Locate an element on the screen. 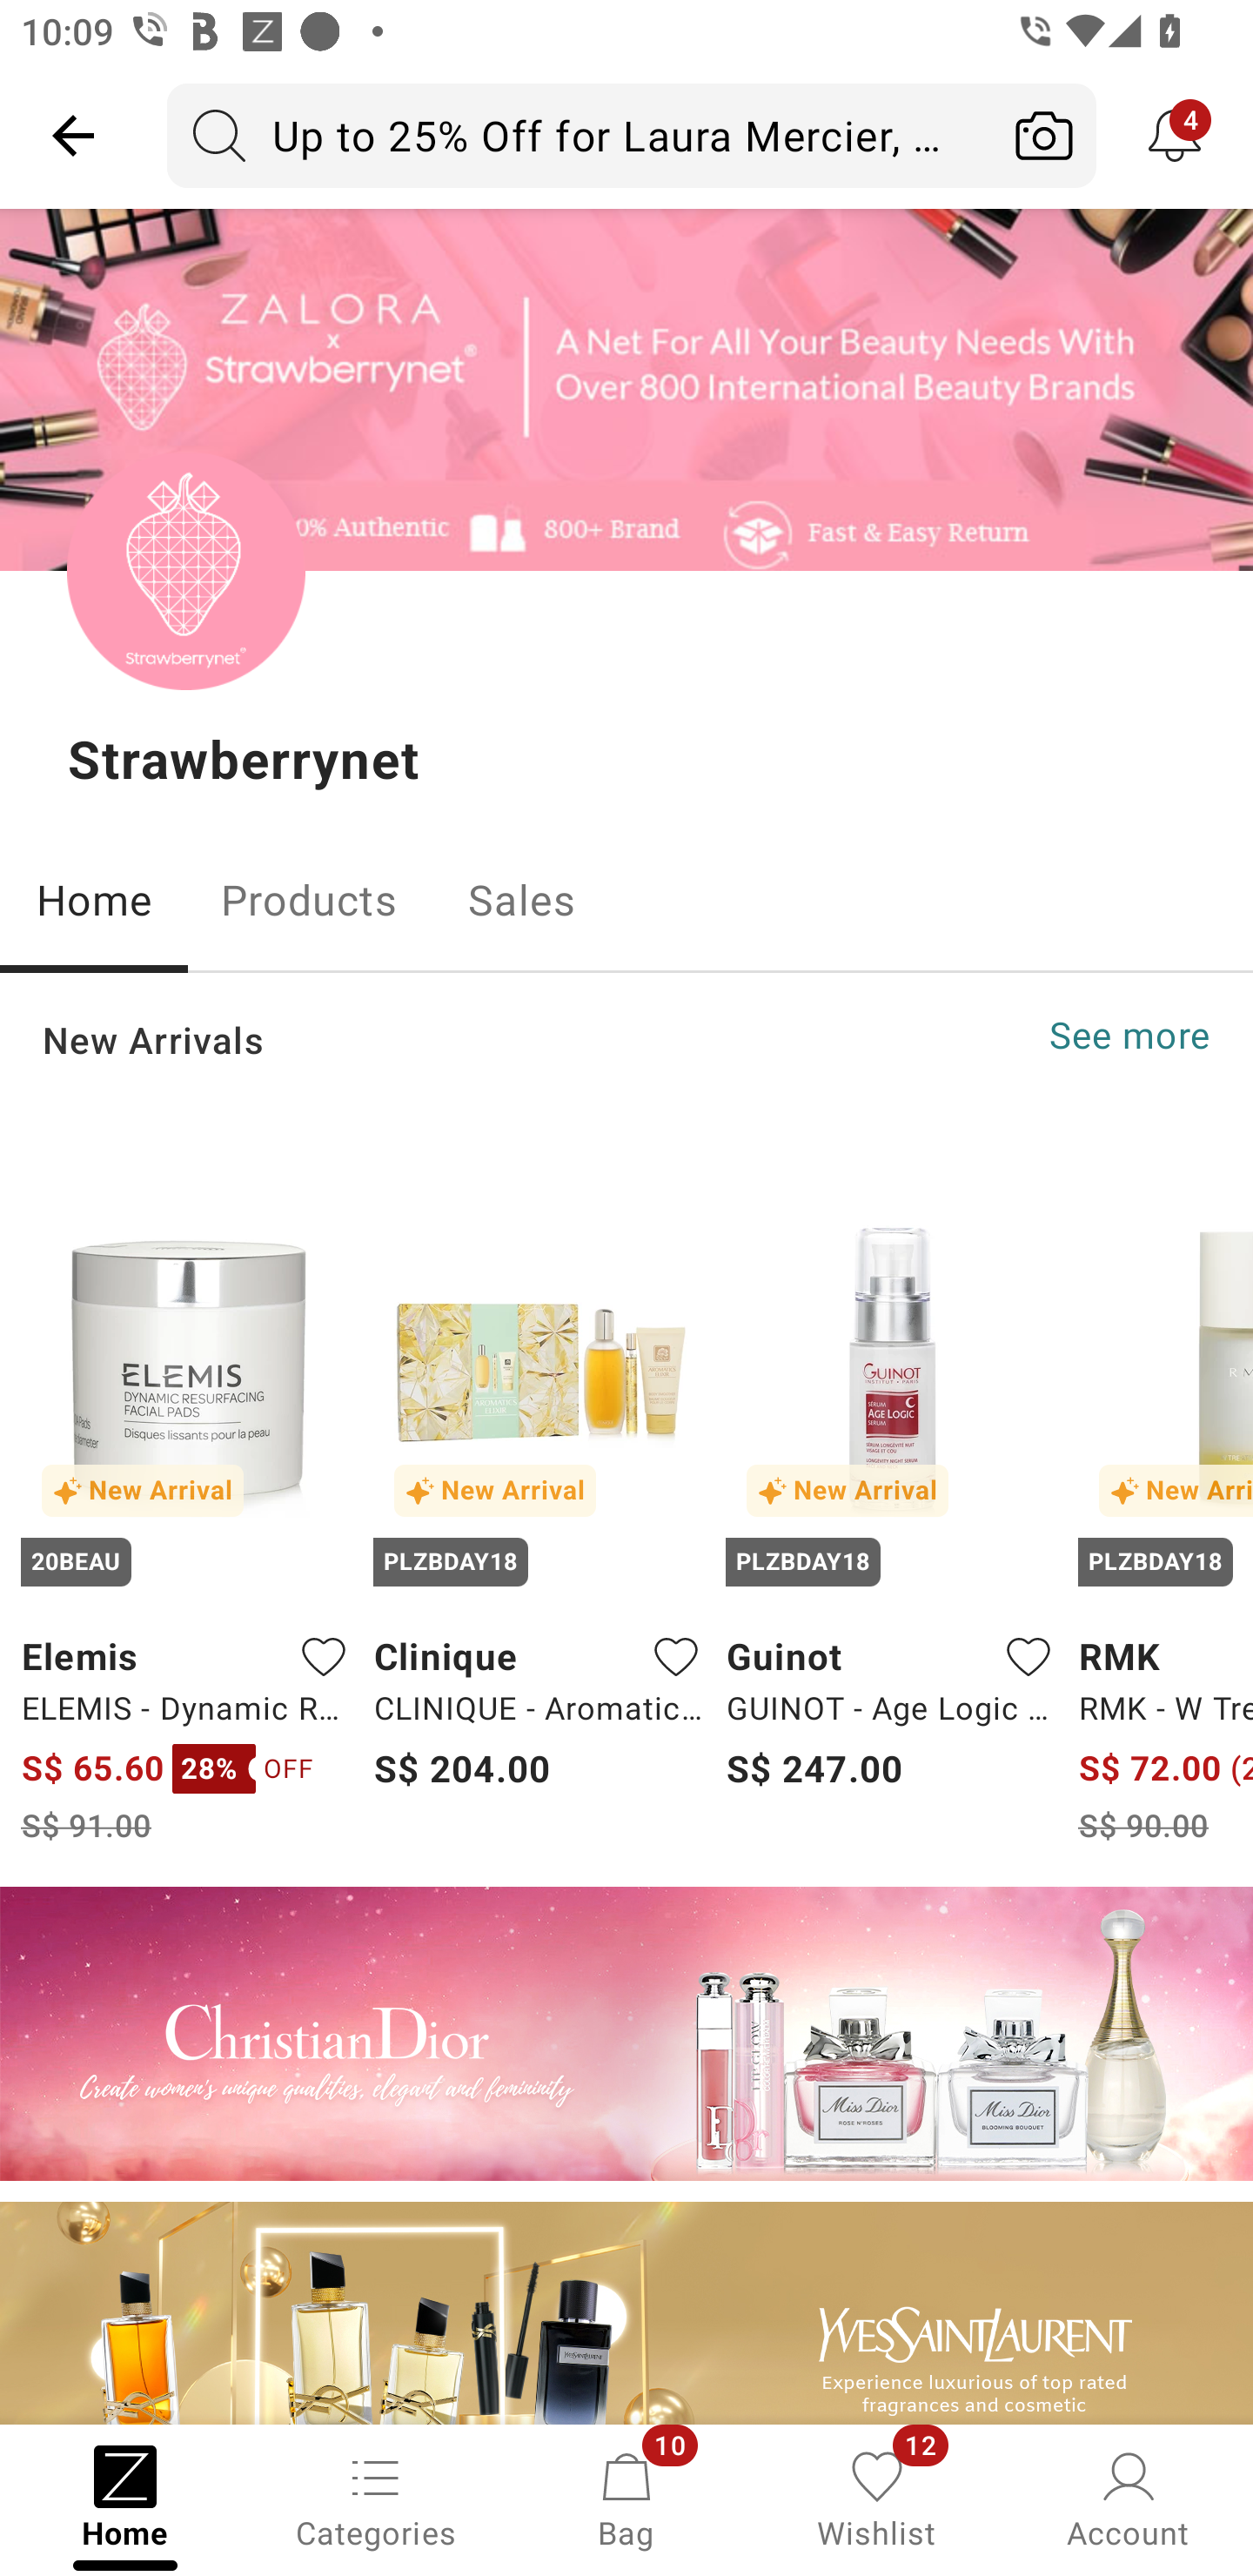  Navigate up is located at coordinates (73, 135).